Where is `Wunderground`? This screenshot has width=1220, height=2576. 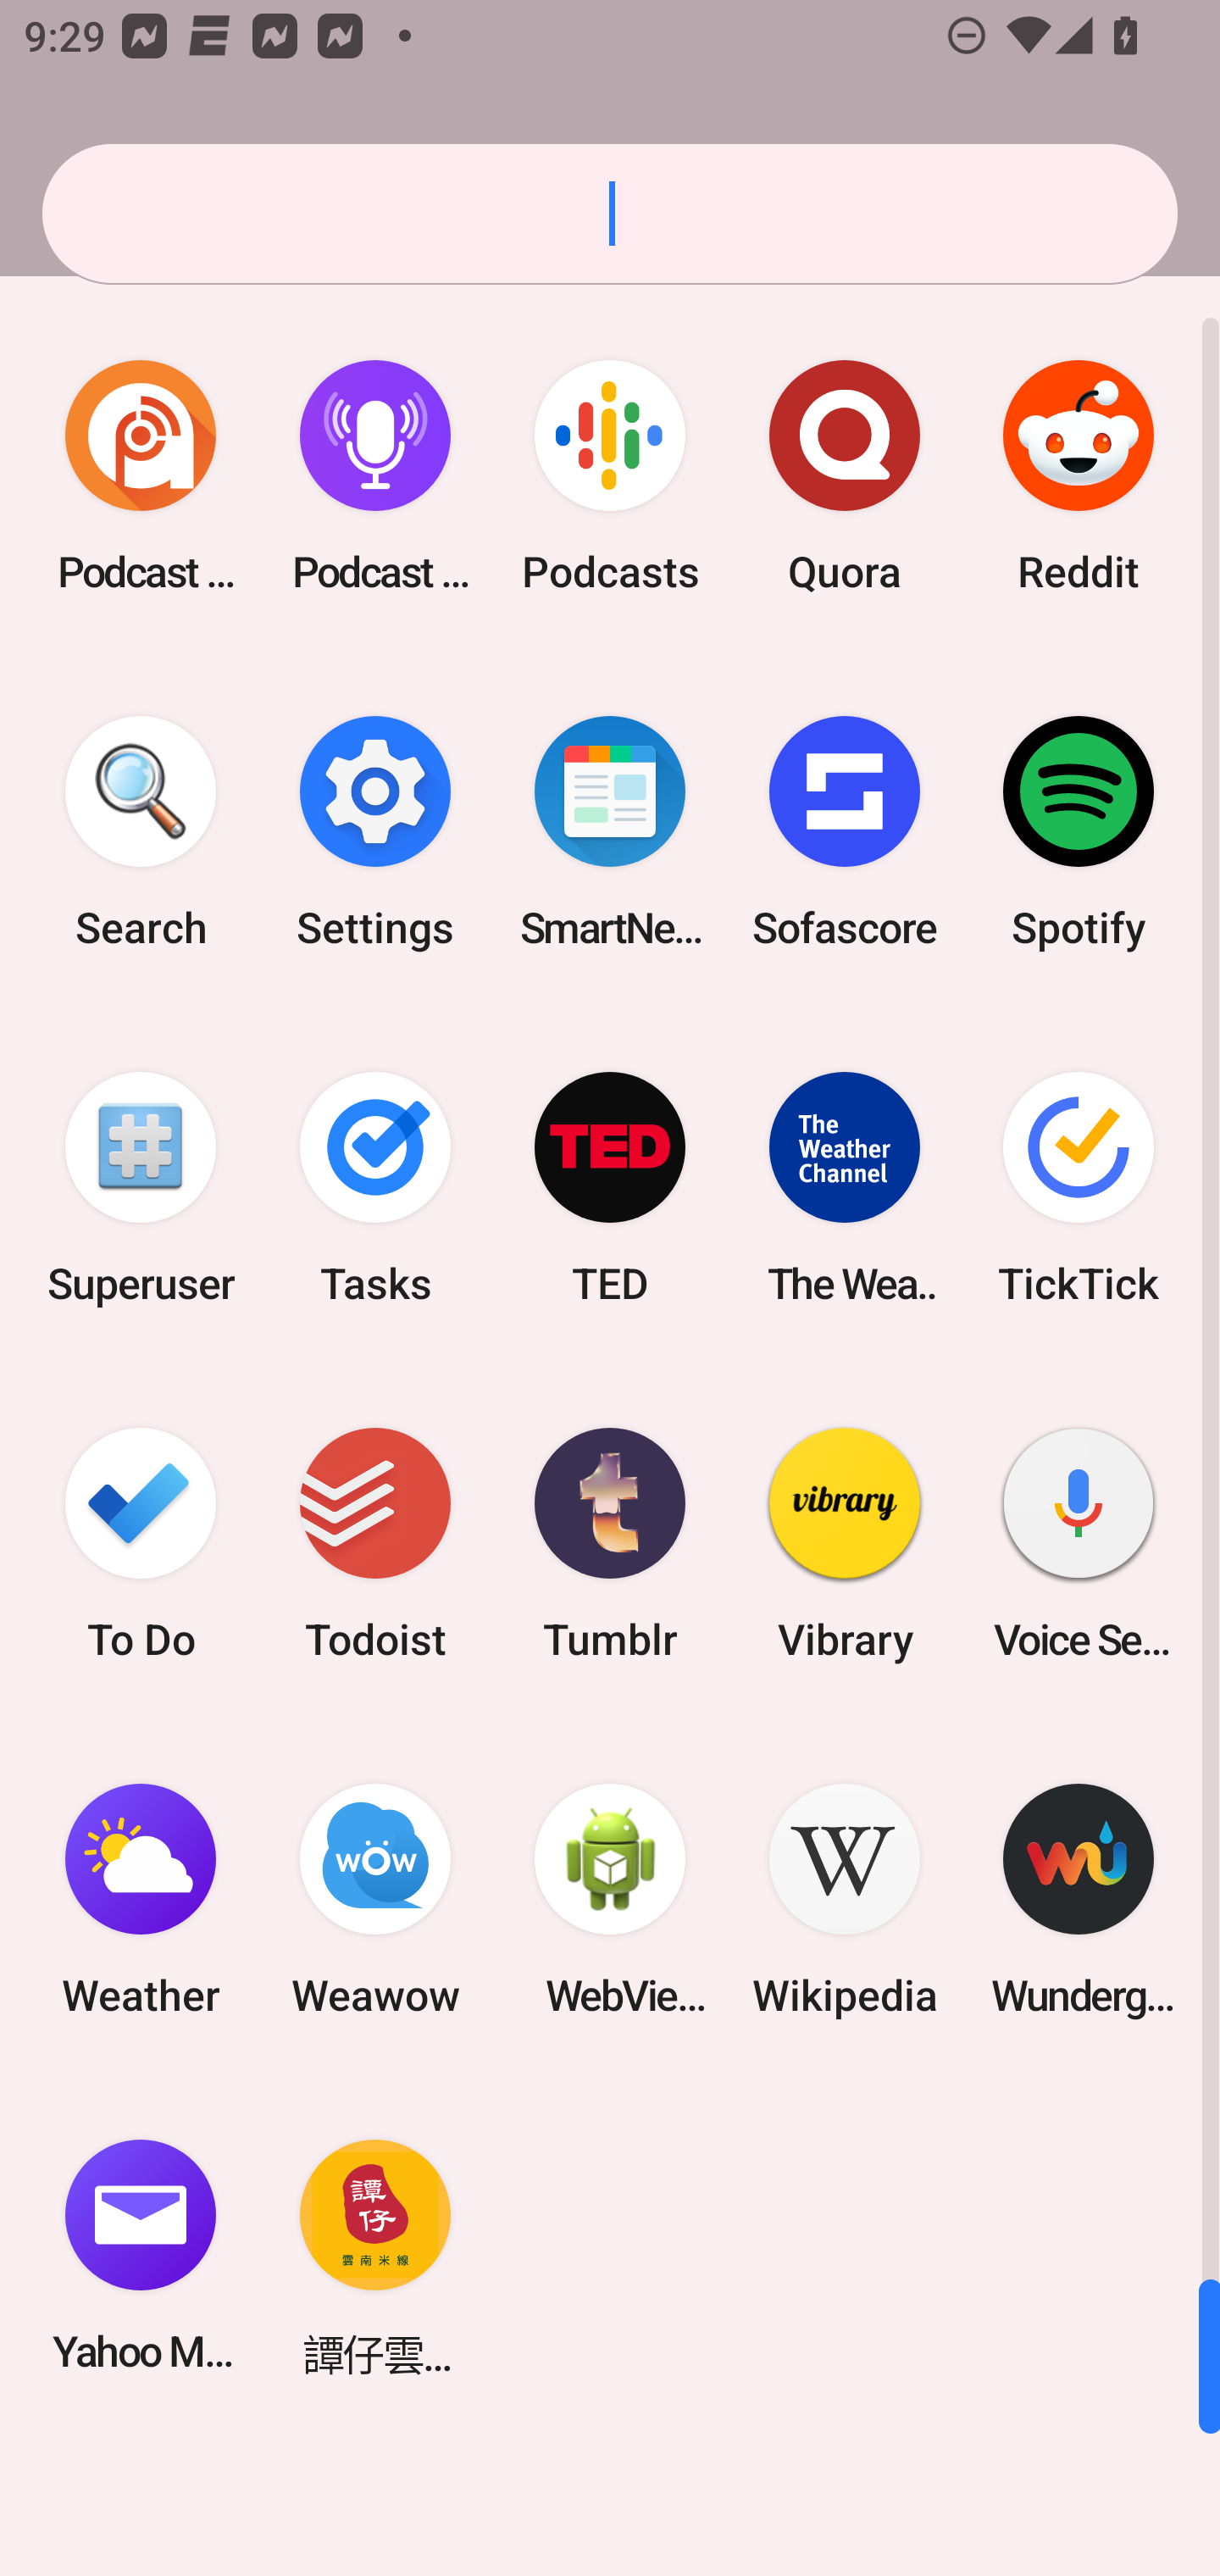 Wunderground is located at coordinates (1079, 1900).